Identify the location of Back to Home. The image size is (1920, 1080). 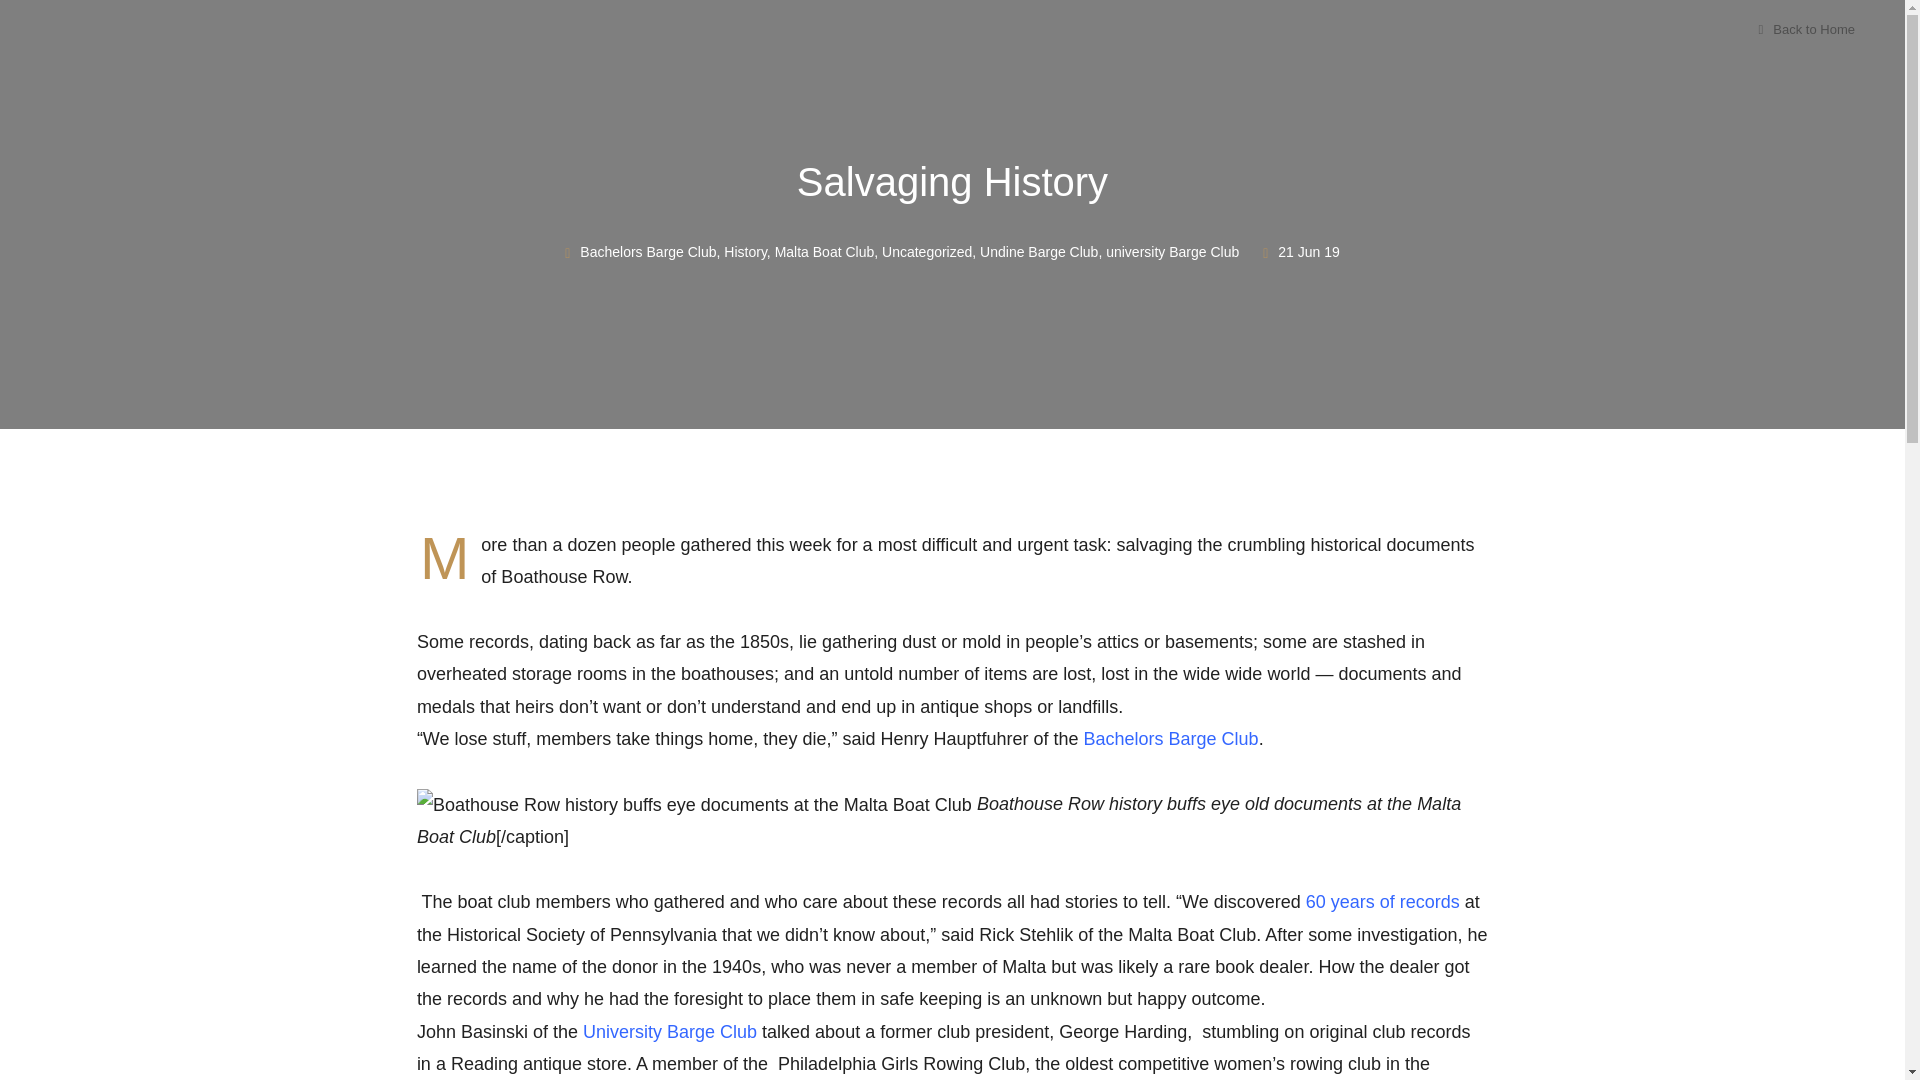
(1806, 28).